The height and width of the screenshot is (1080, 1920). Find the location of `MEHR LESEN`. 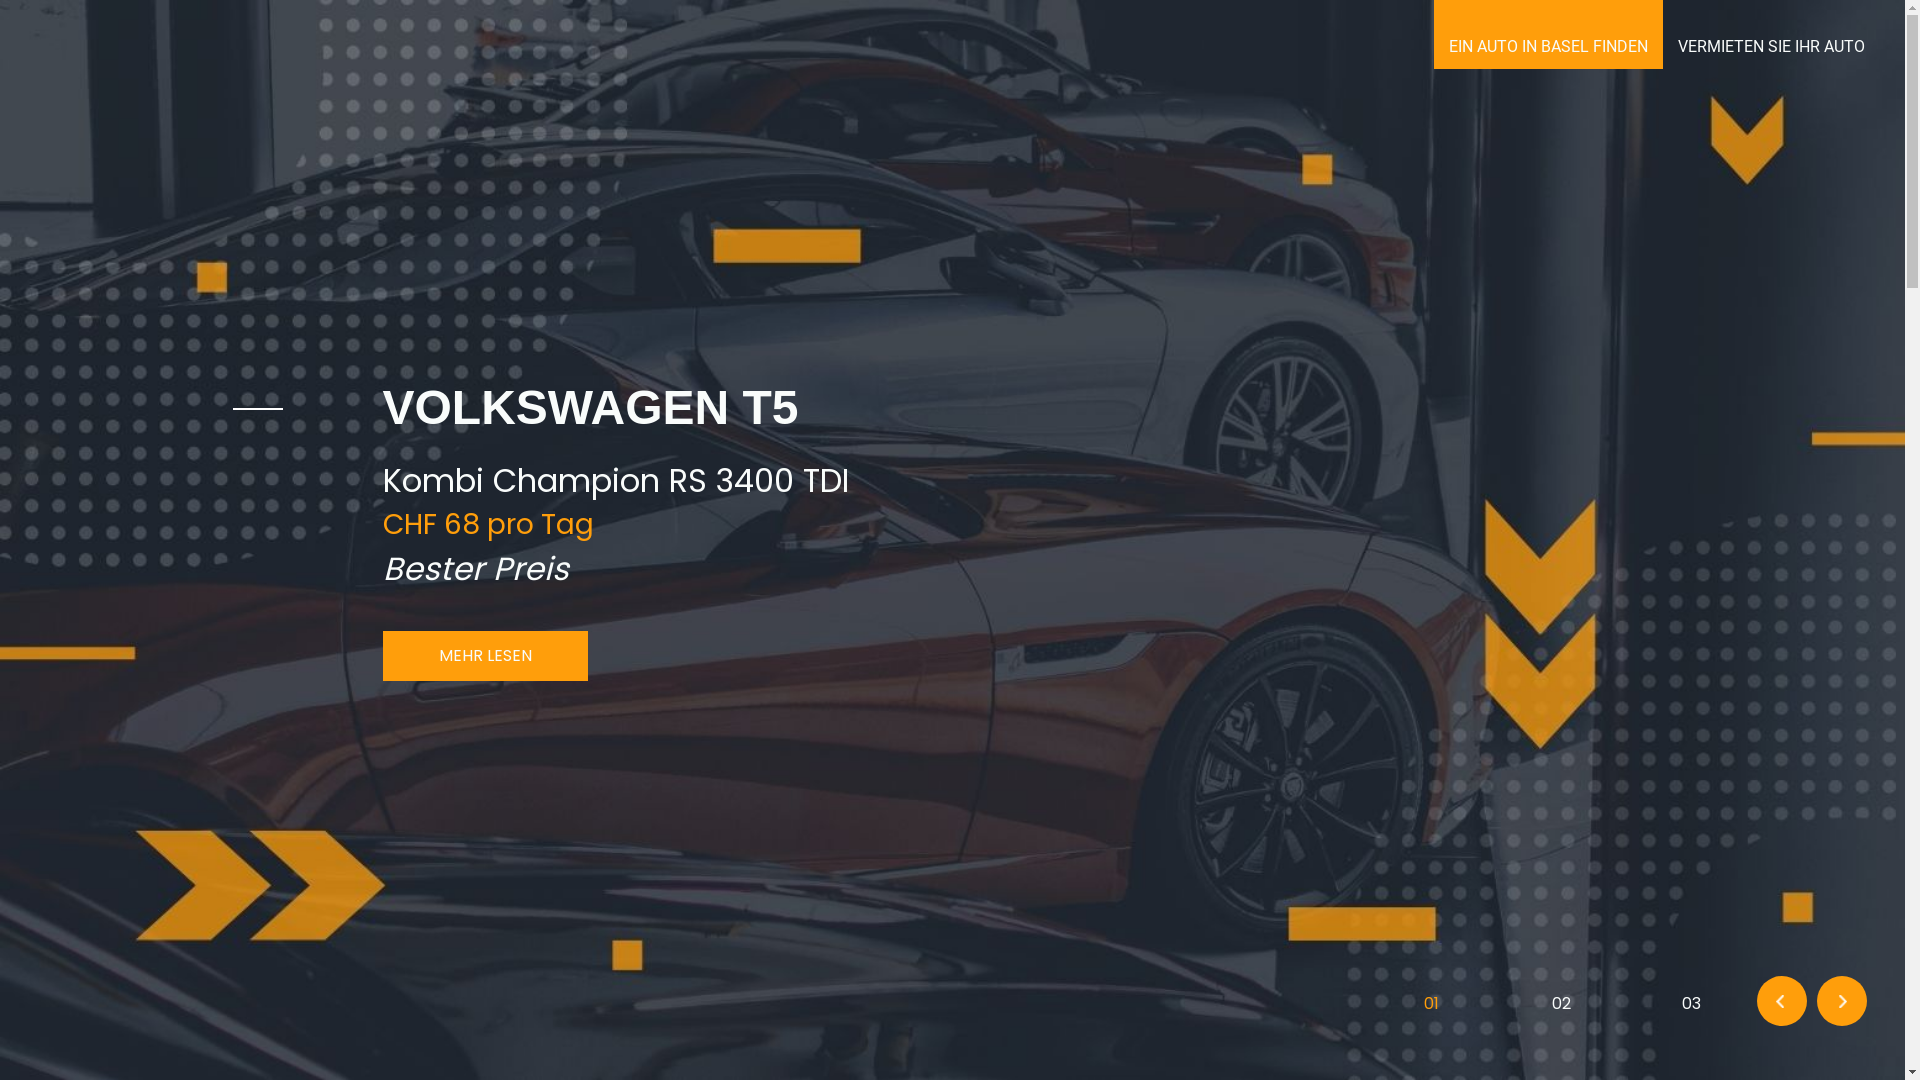

MEHR LESEN is located at coordinates (484, 656).